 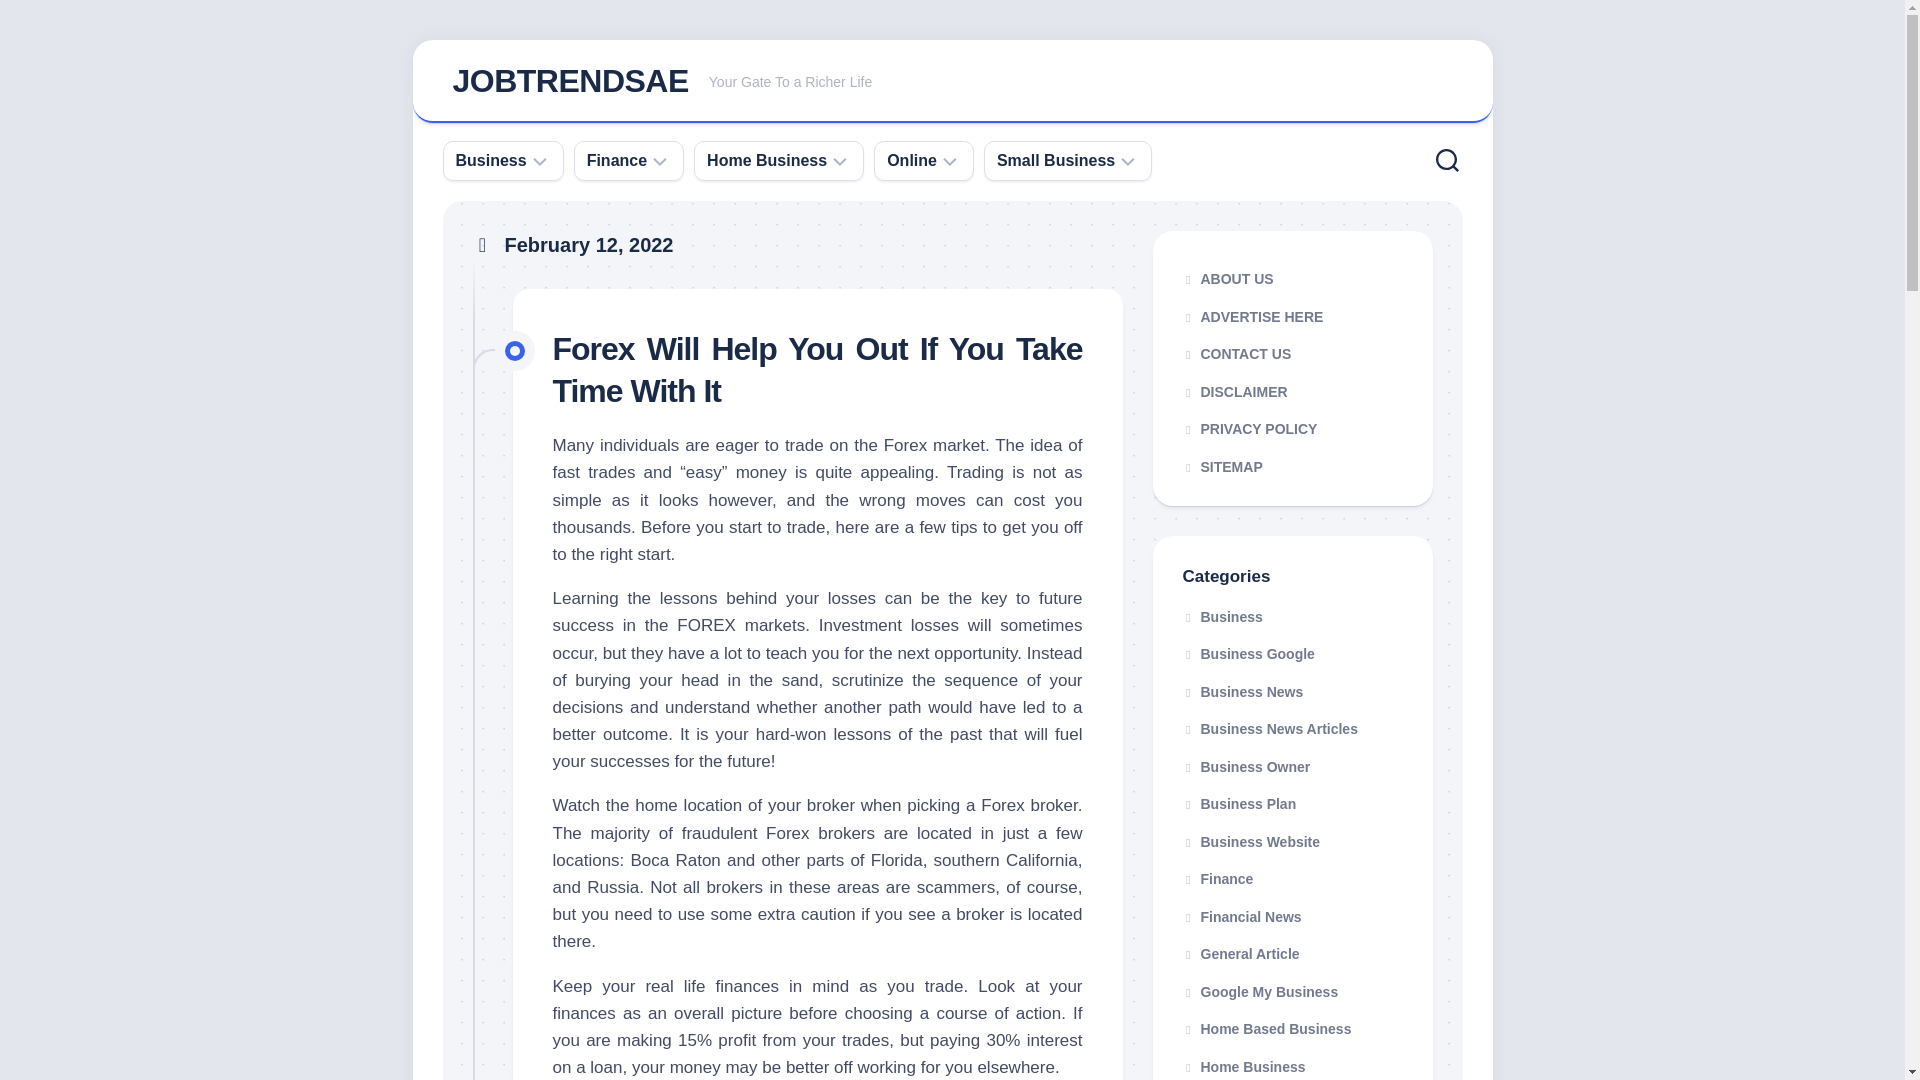 I want to click on CONTACT US, so click(x=1292, y=354).